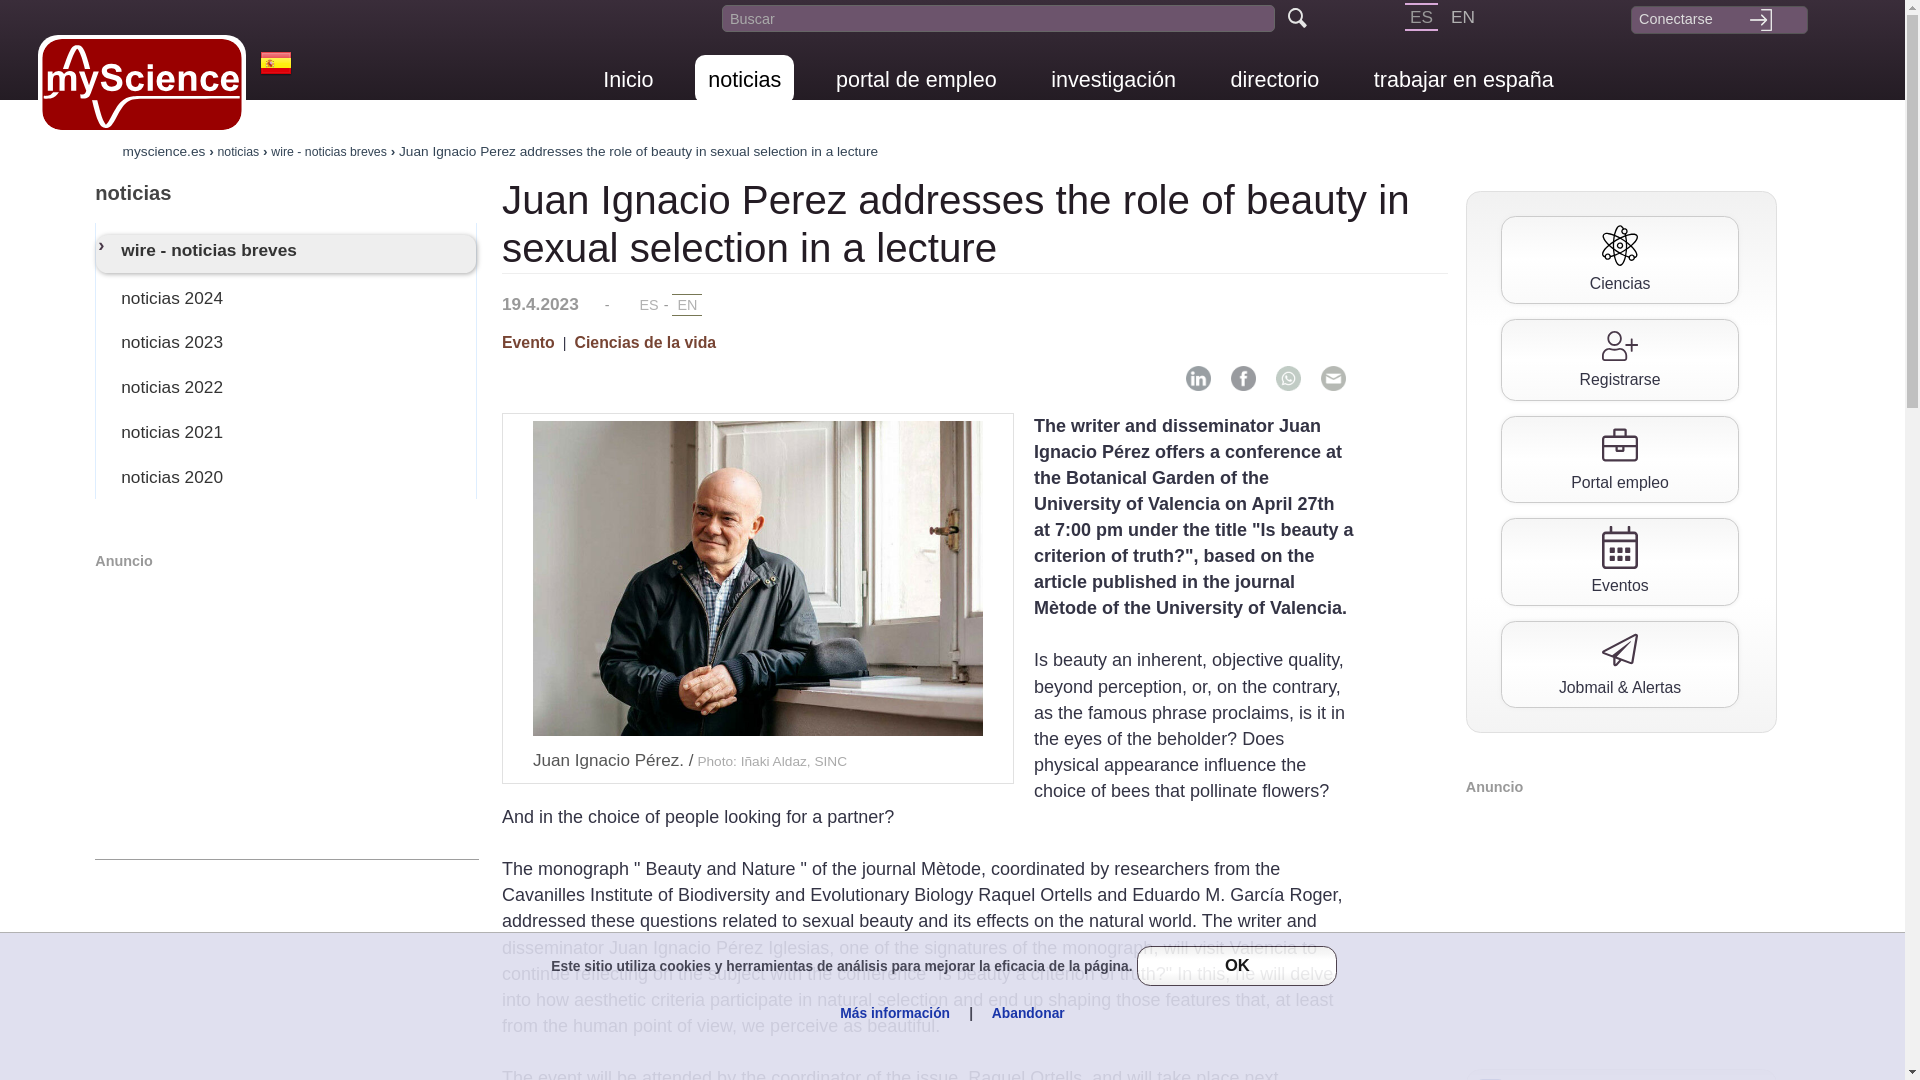  What do you see at coordinates (1422, 17) in the screenshot?
I see `spanish` at bounding box center [1422, 17].